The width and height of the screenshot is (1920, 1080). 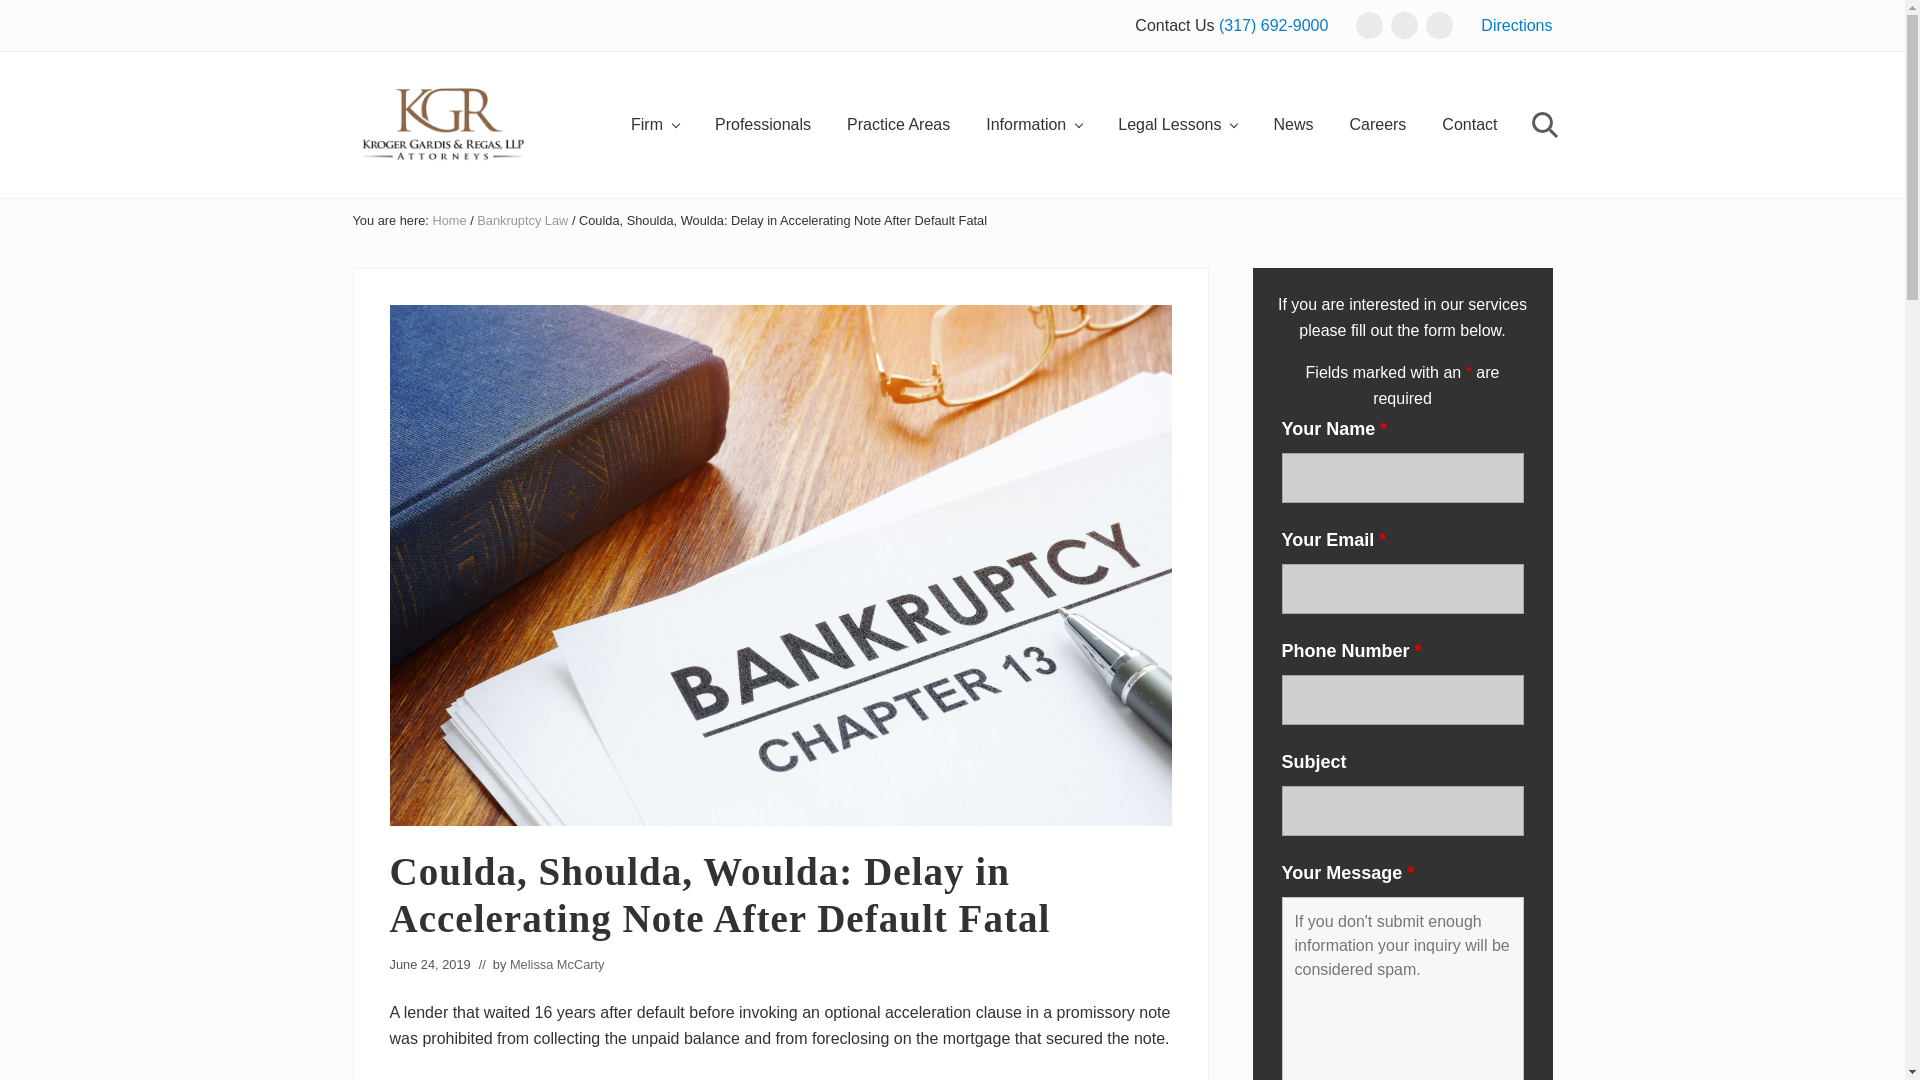 What do you see at coordinates (1292, 126) in the screenshot?
I see `News` at bounding box center [1292, 126].